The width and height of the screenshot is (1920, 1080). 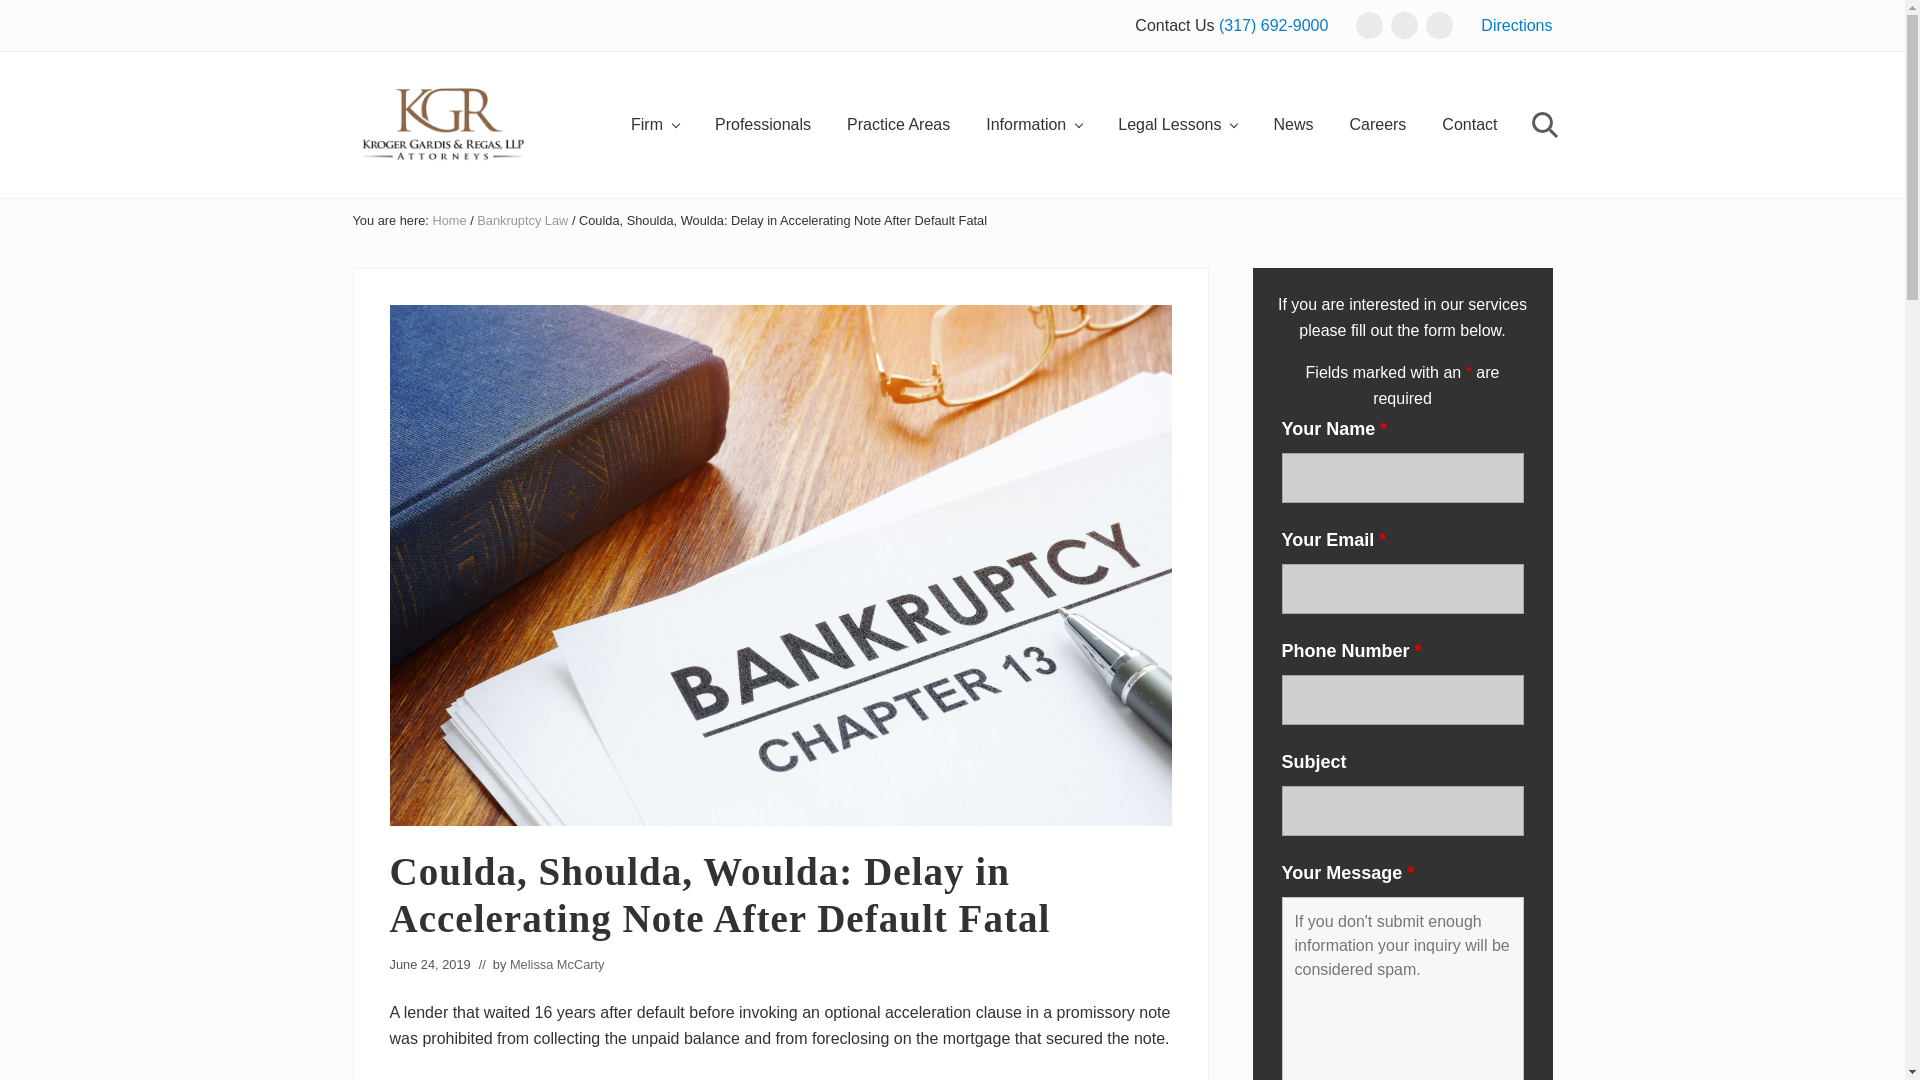 What do you see at coordinates (1292, 126) in the screenshot?
I see `News` at bounding box center [1292, 126].